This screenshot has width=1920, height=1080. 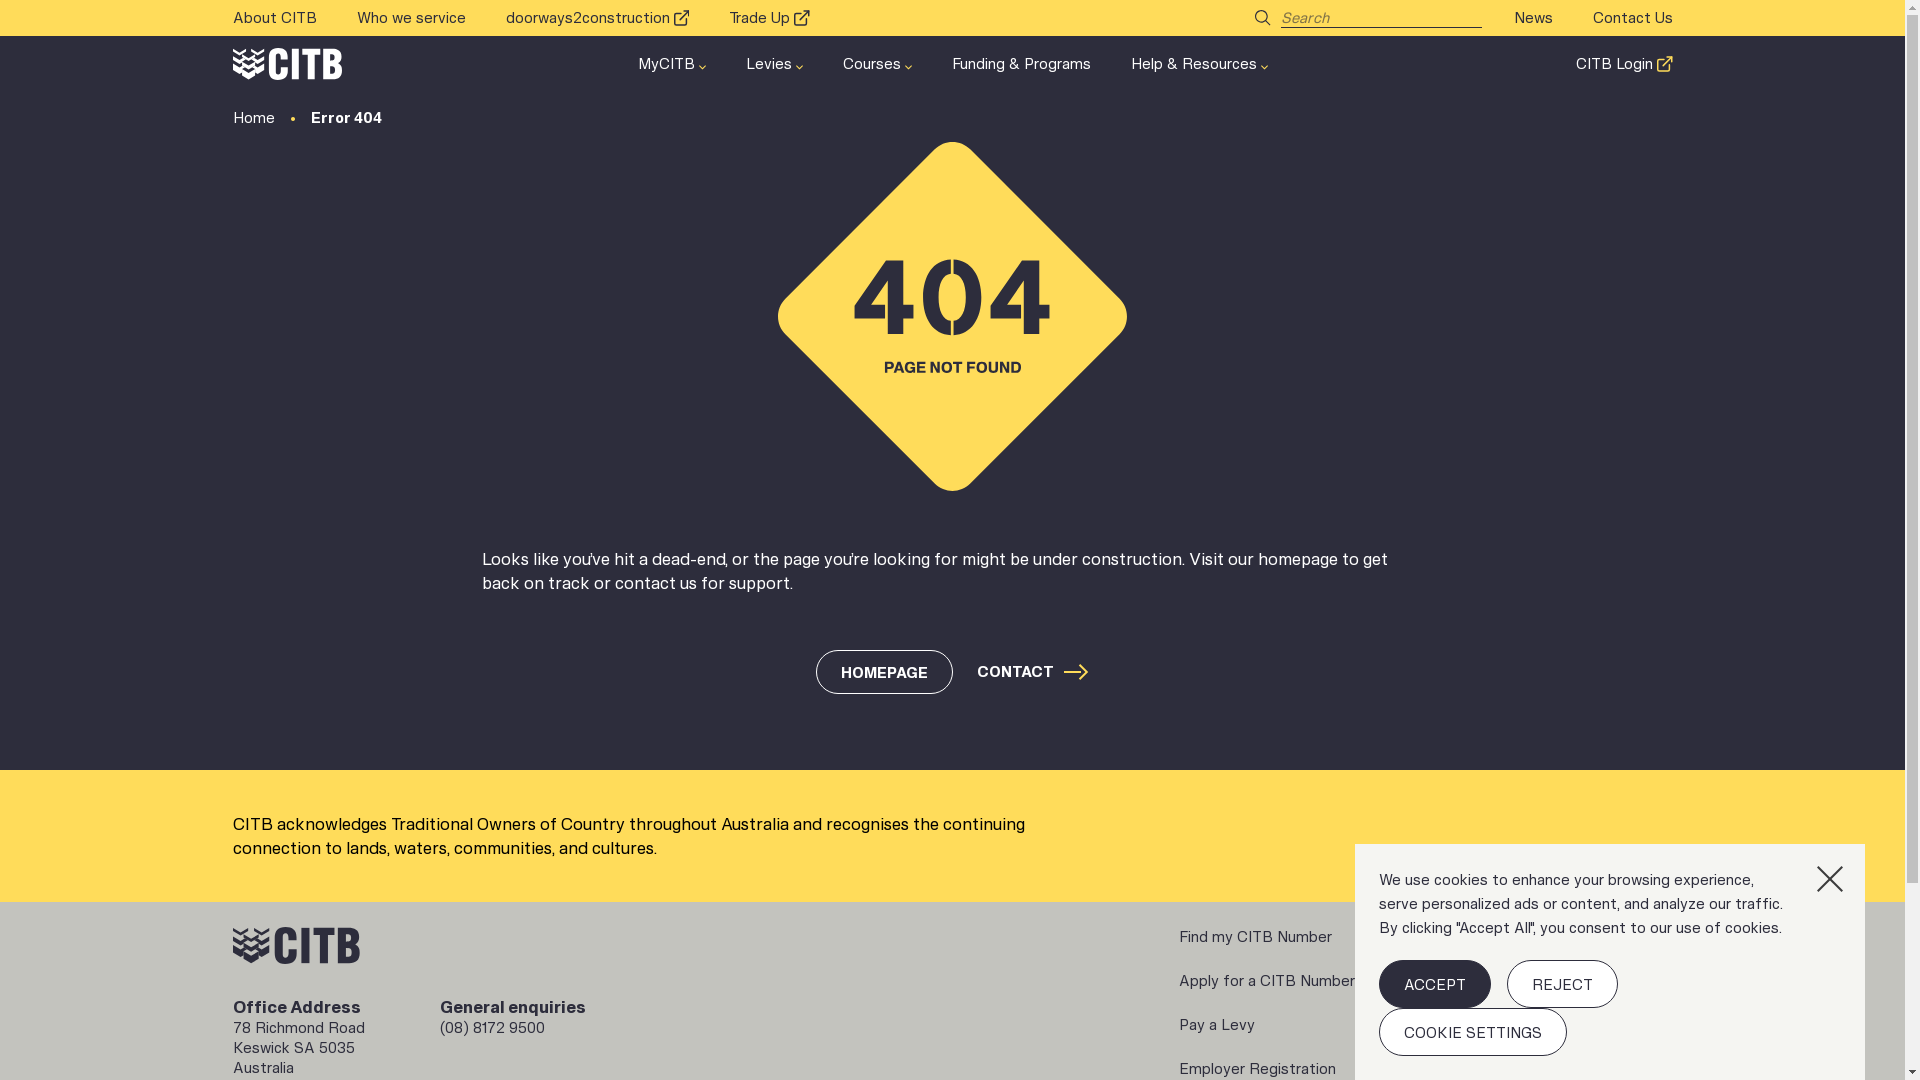 What do you see at coordinates (410, 18) in the screenshot?
I see `Who we service` at bounding box center [410, 18].